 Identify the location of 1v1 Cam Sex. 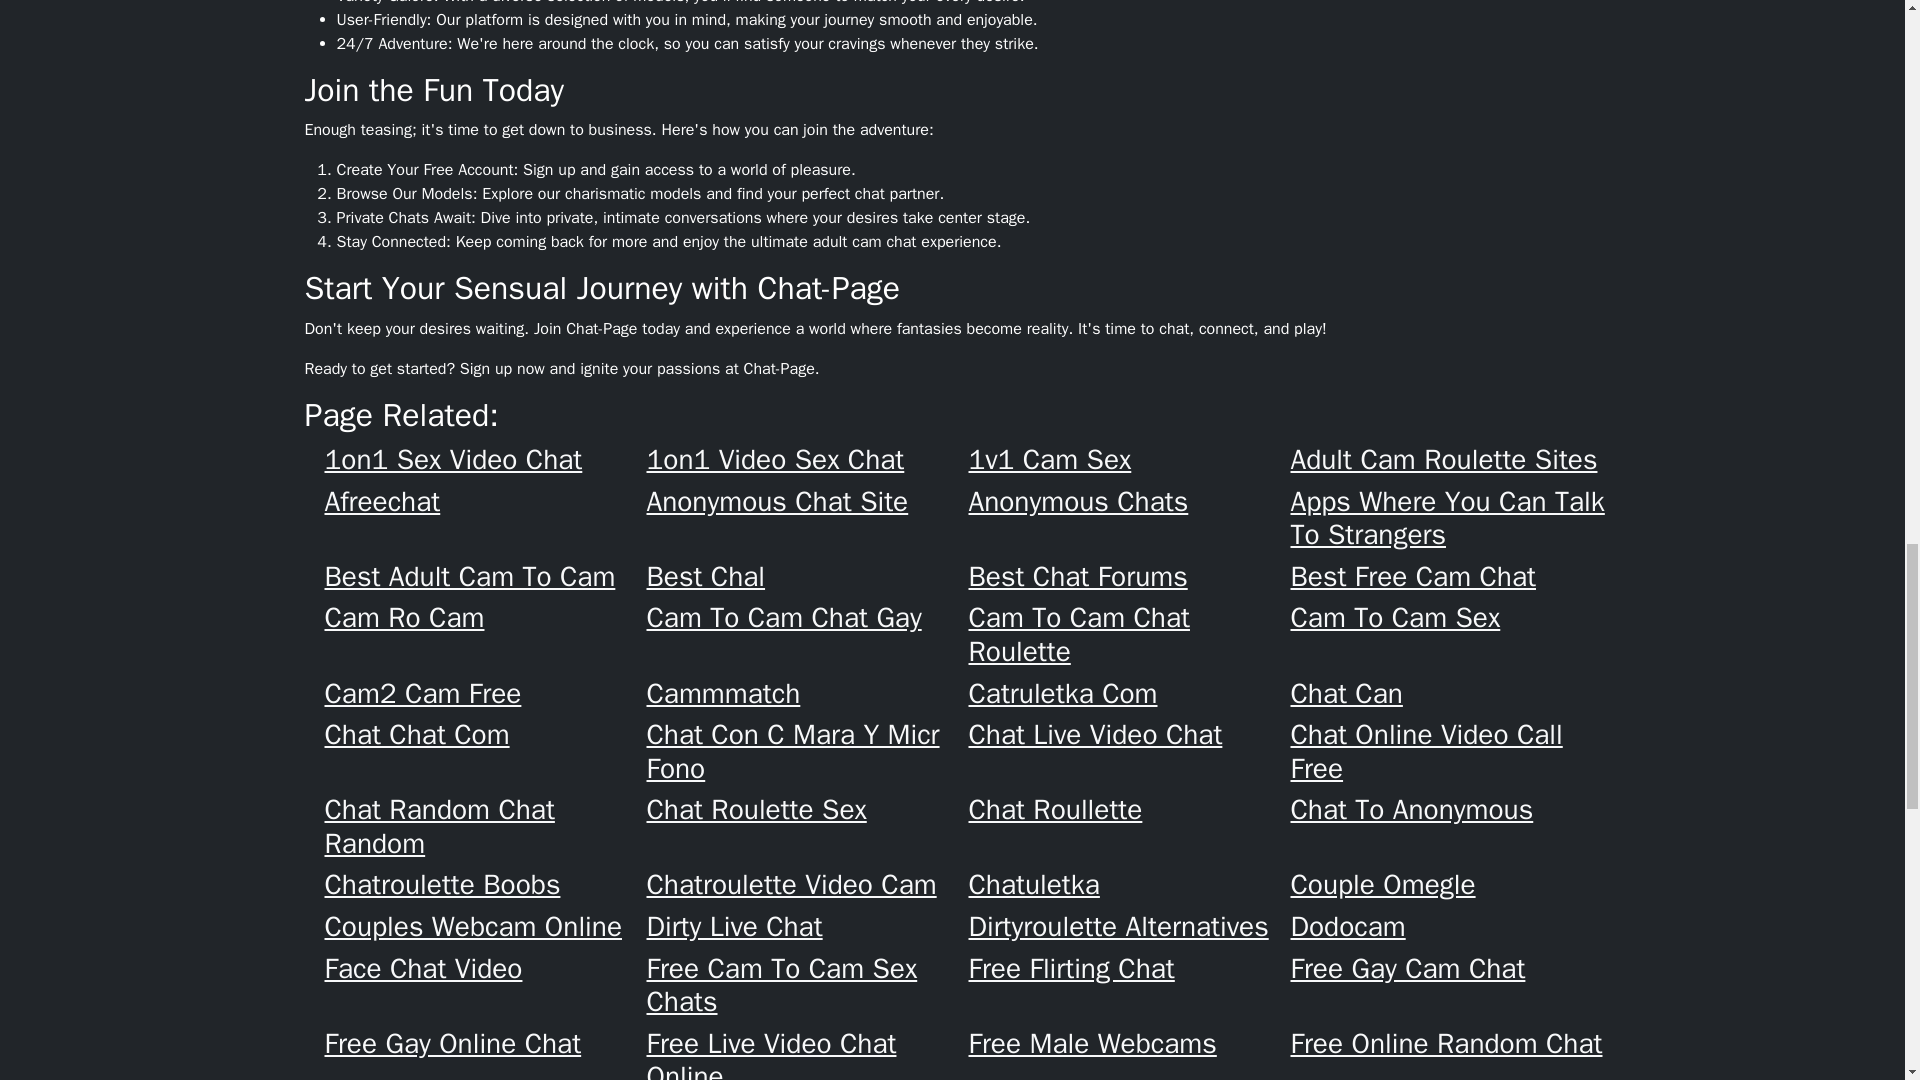
(1128, 460).